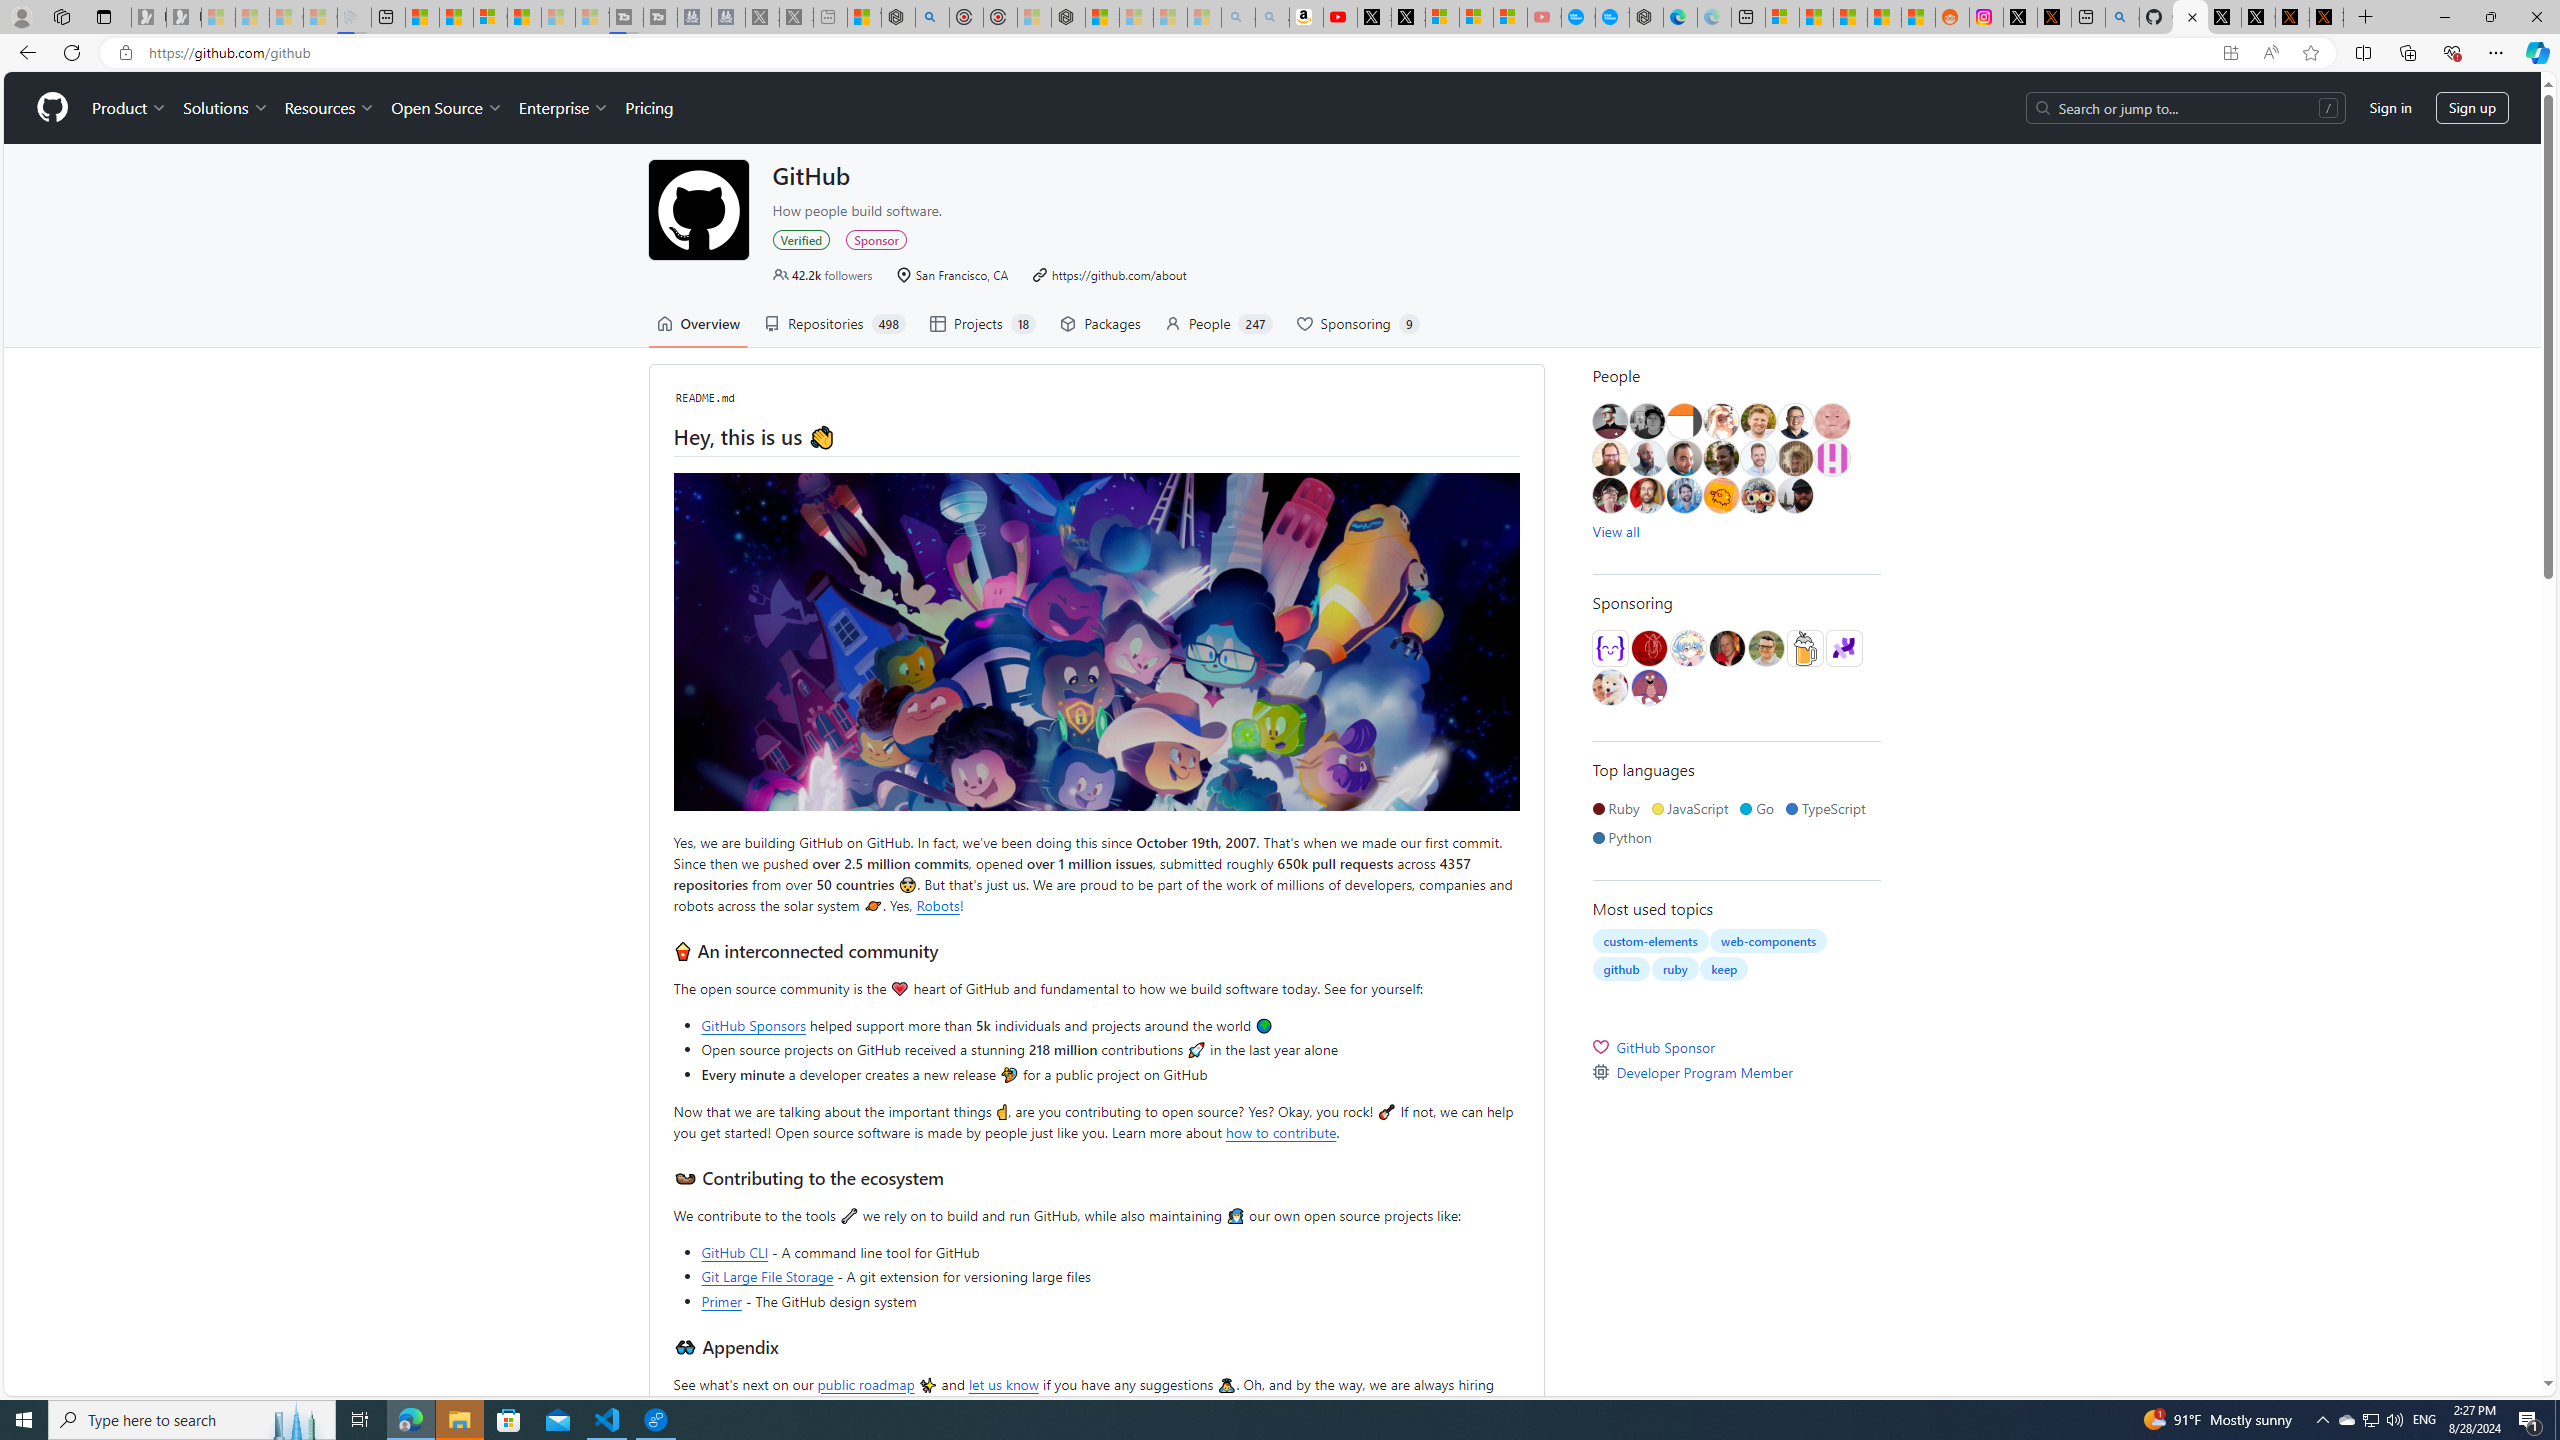 The height and width of the screenshot is (1440, 2560). What do you see at coordinates (1758, 422) in the screenshot?
I see `@kjg` at bounding box center [1758, 422].